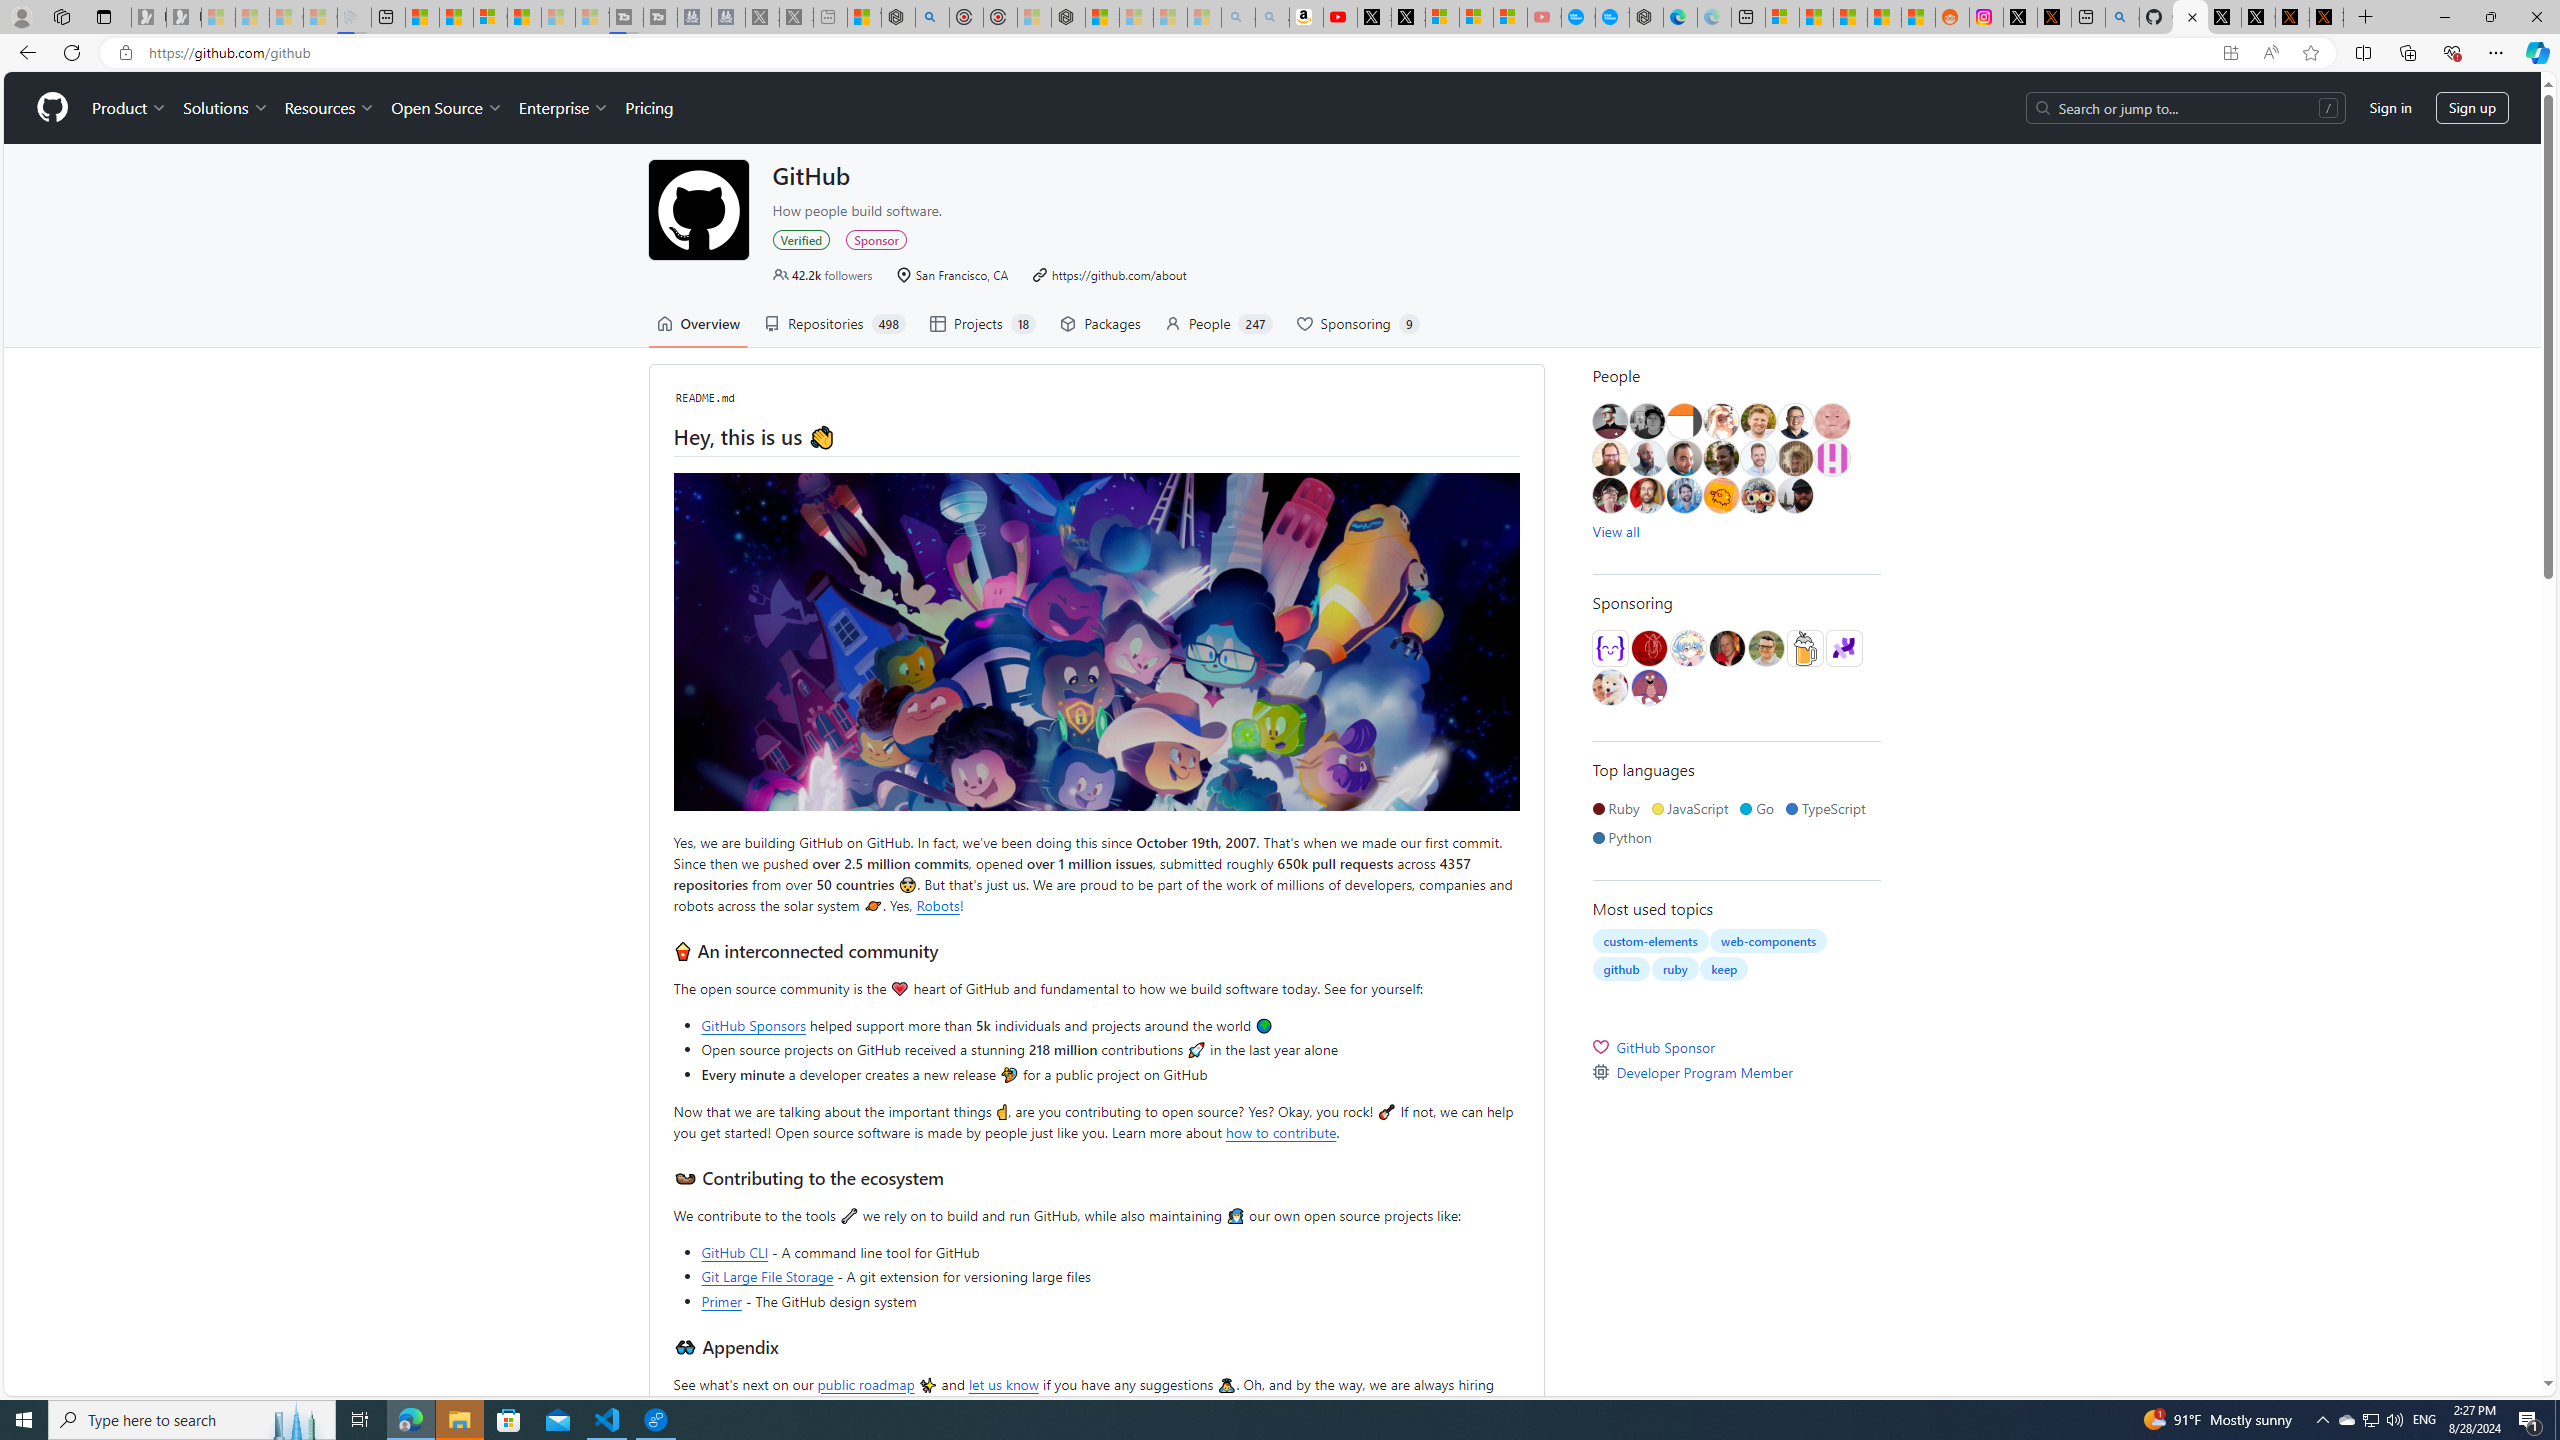 The height and width of the screenshot is (1440, 2560). What do you see at coordinates (1758, 422) in the screenshot?
I see `@kjg` at bounding box center [1758, 422].